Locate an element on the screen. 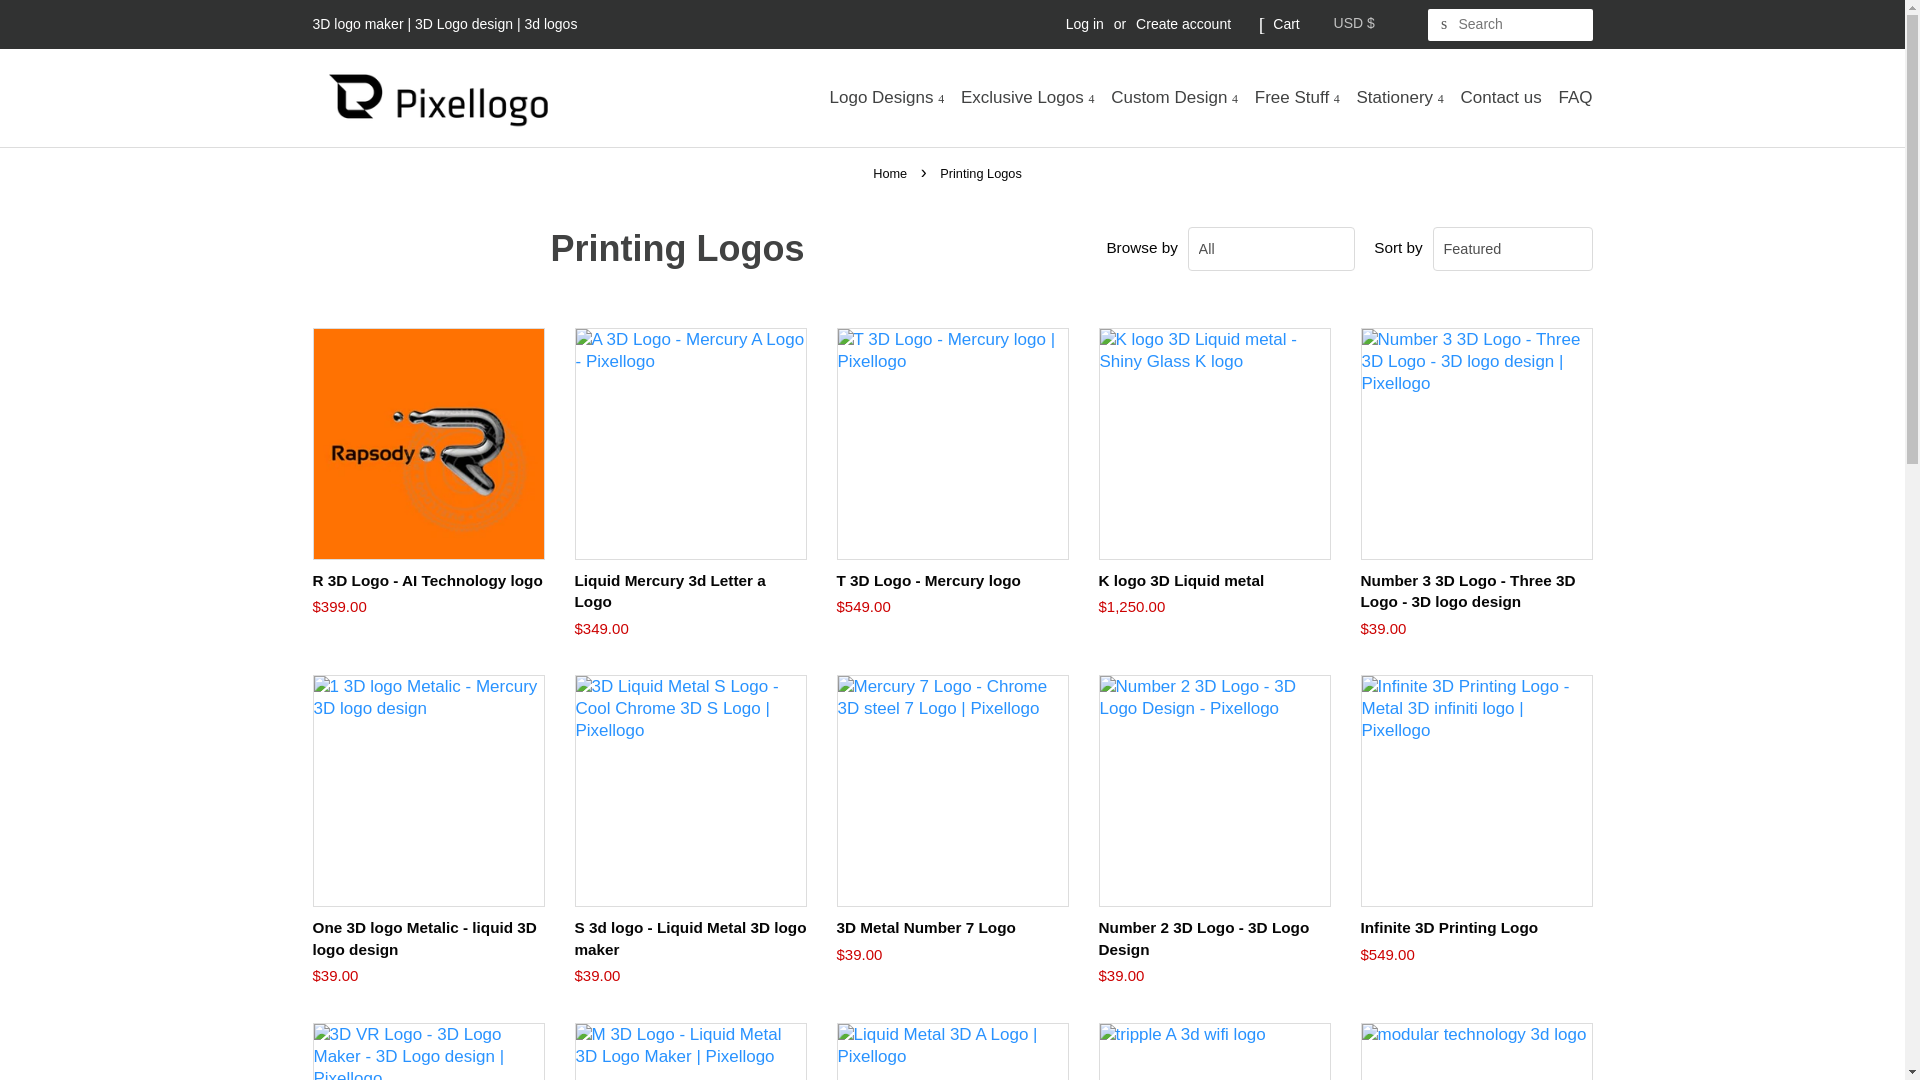 This screenshot has height=1080, width=1920. Cart is located at coordinates (1286, 24).